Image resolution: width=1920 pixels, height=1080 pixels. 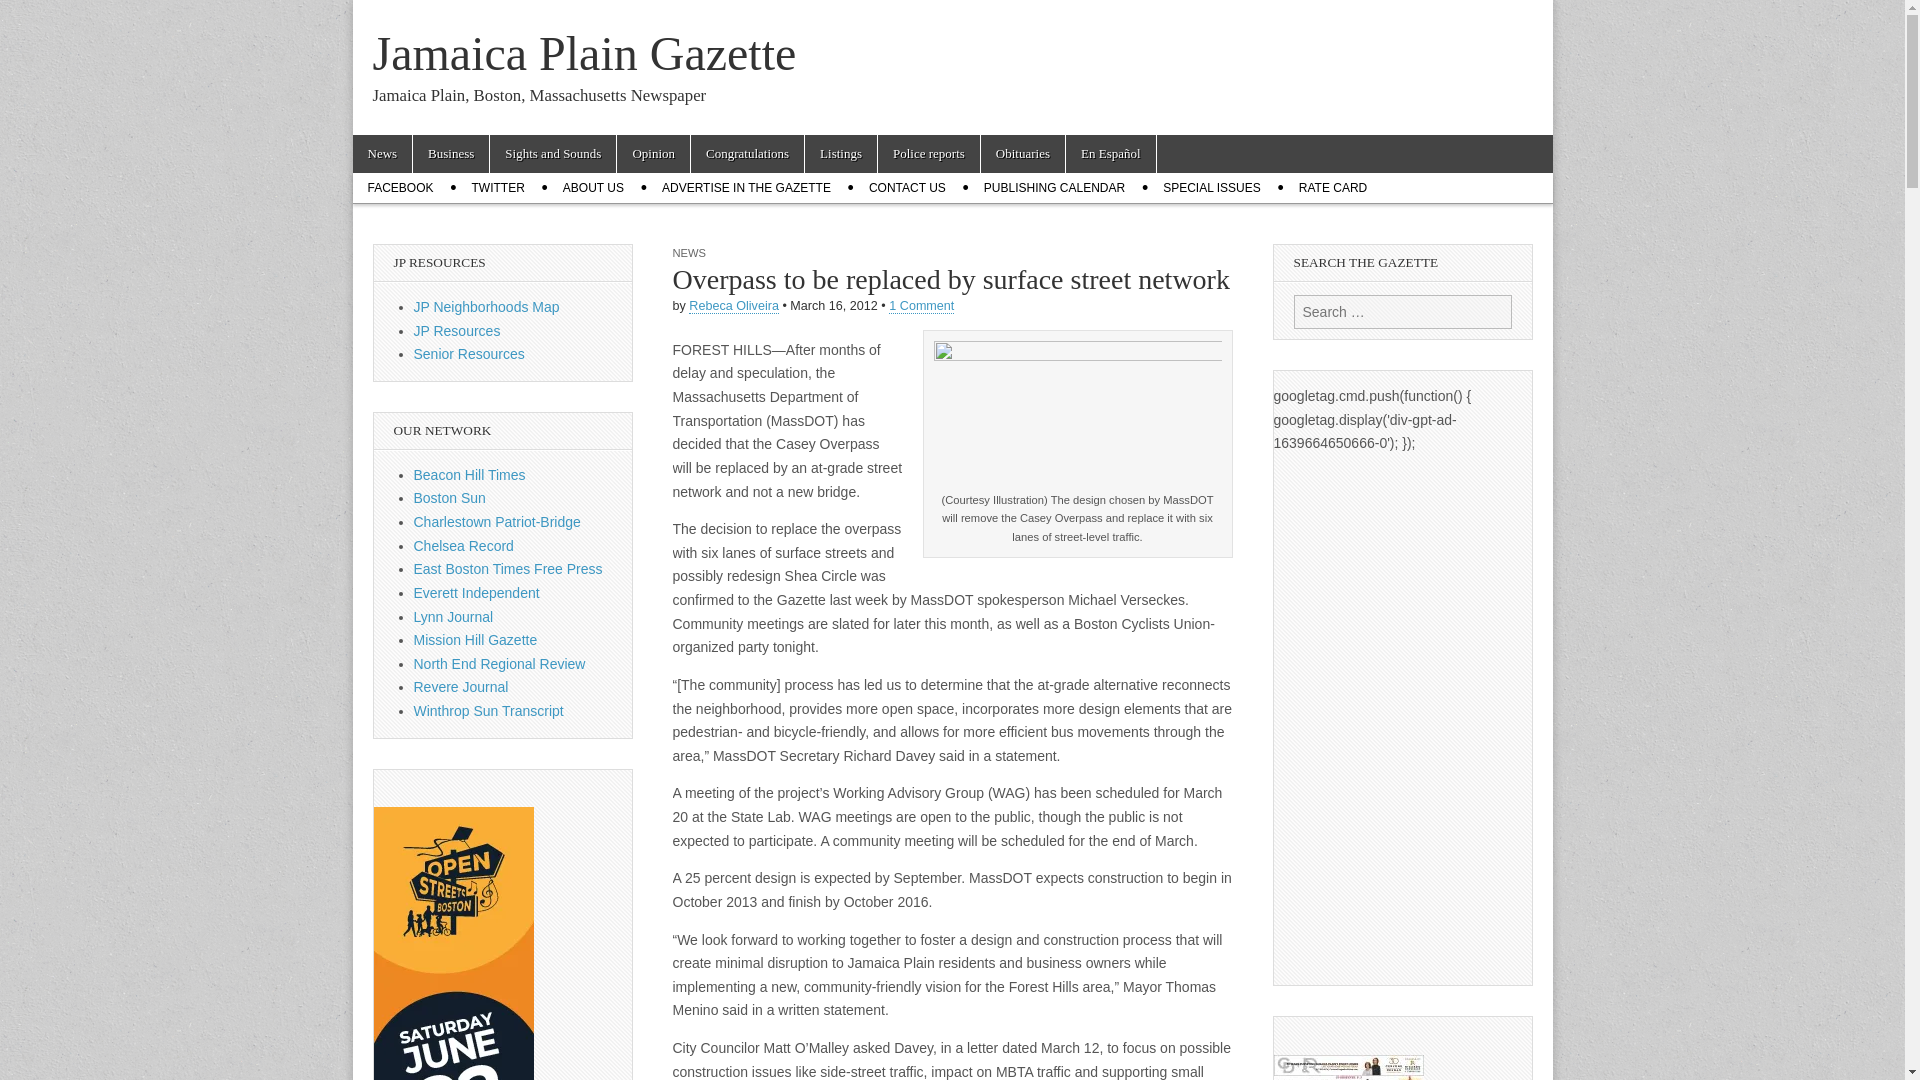 I want to click on Police reports, so click(x=928, y=154).